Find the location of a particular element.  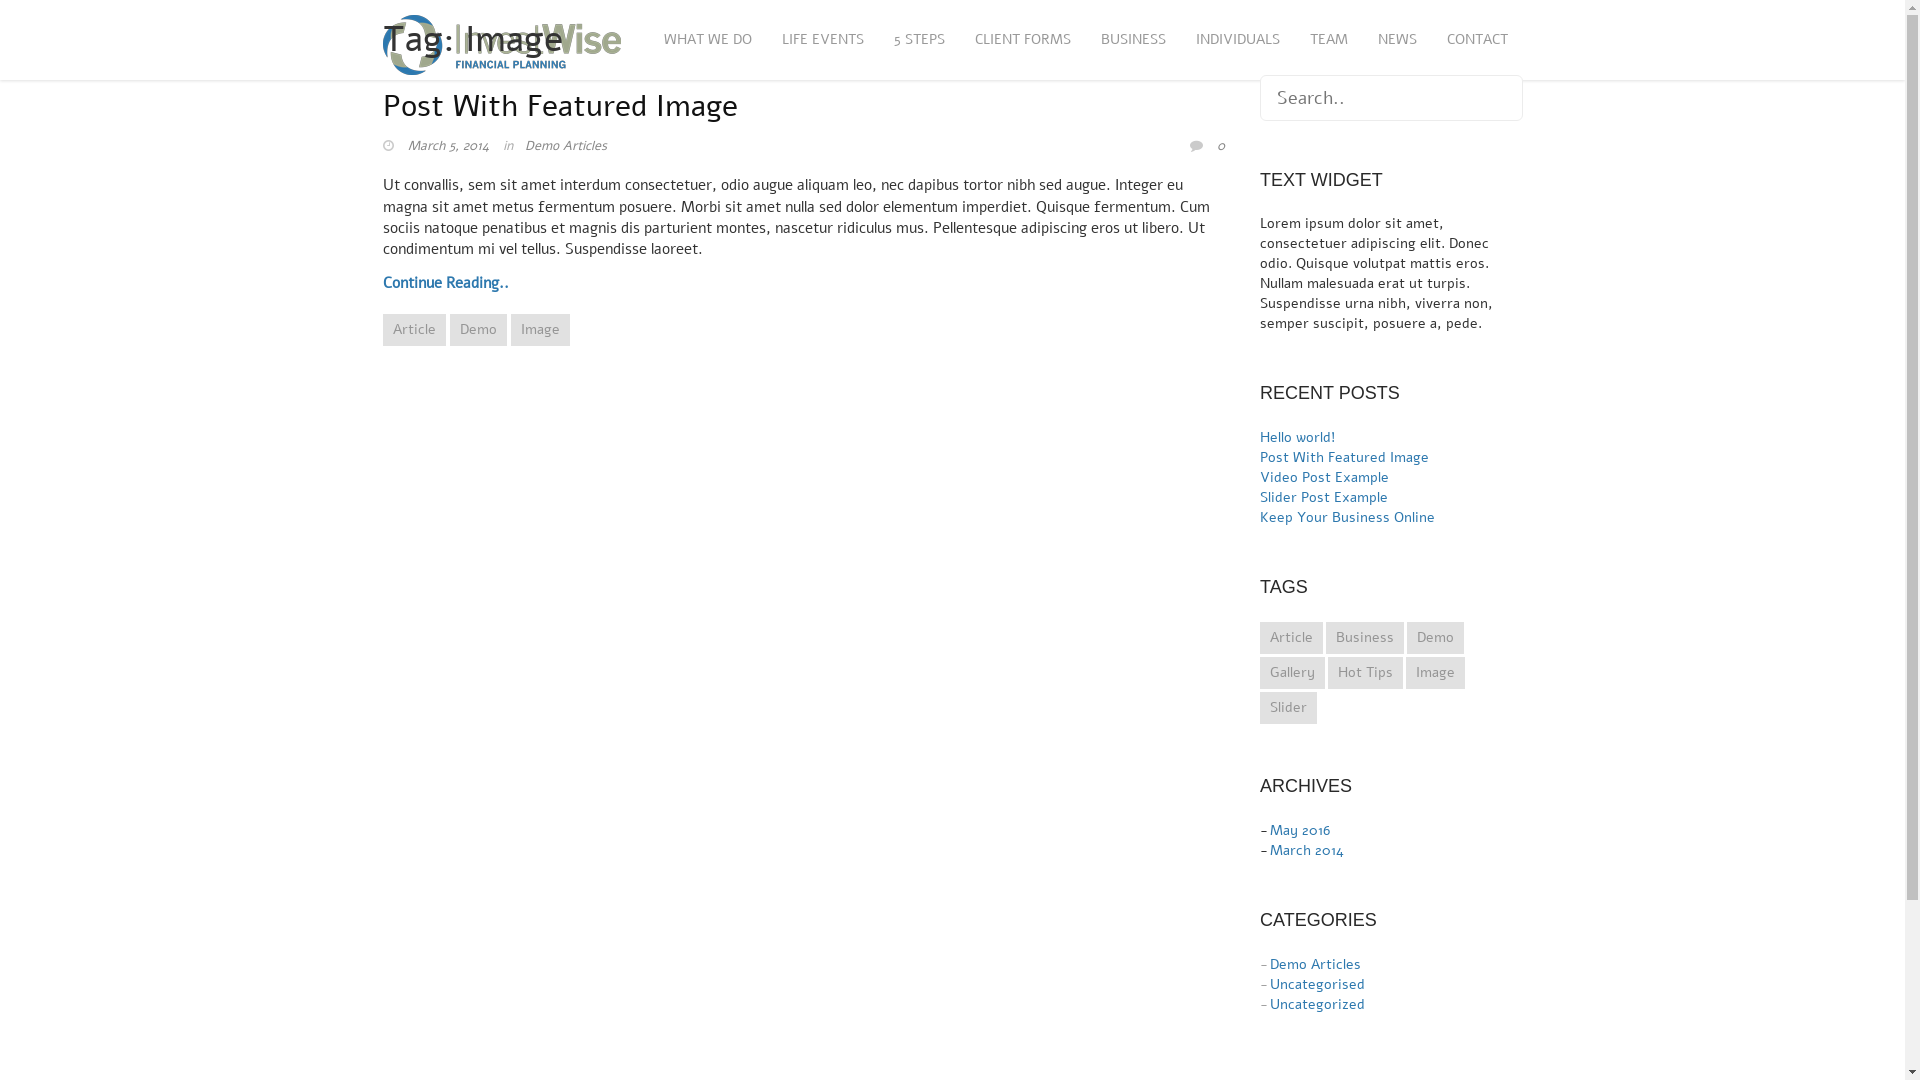

Demo is located at coordinates (1436, 638).